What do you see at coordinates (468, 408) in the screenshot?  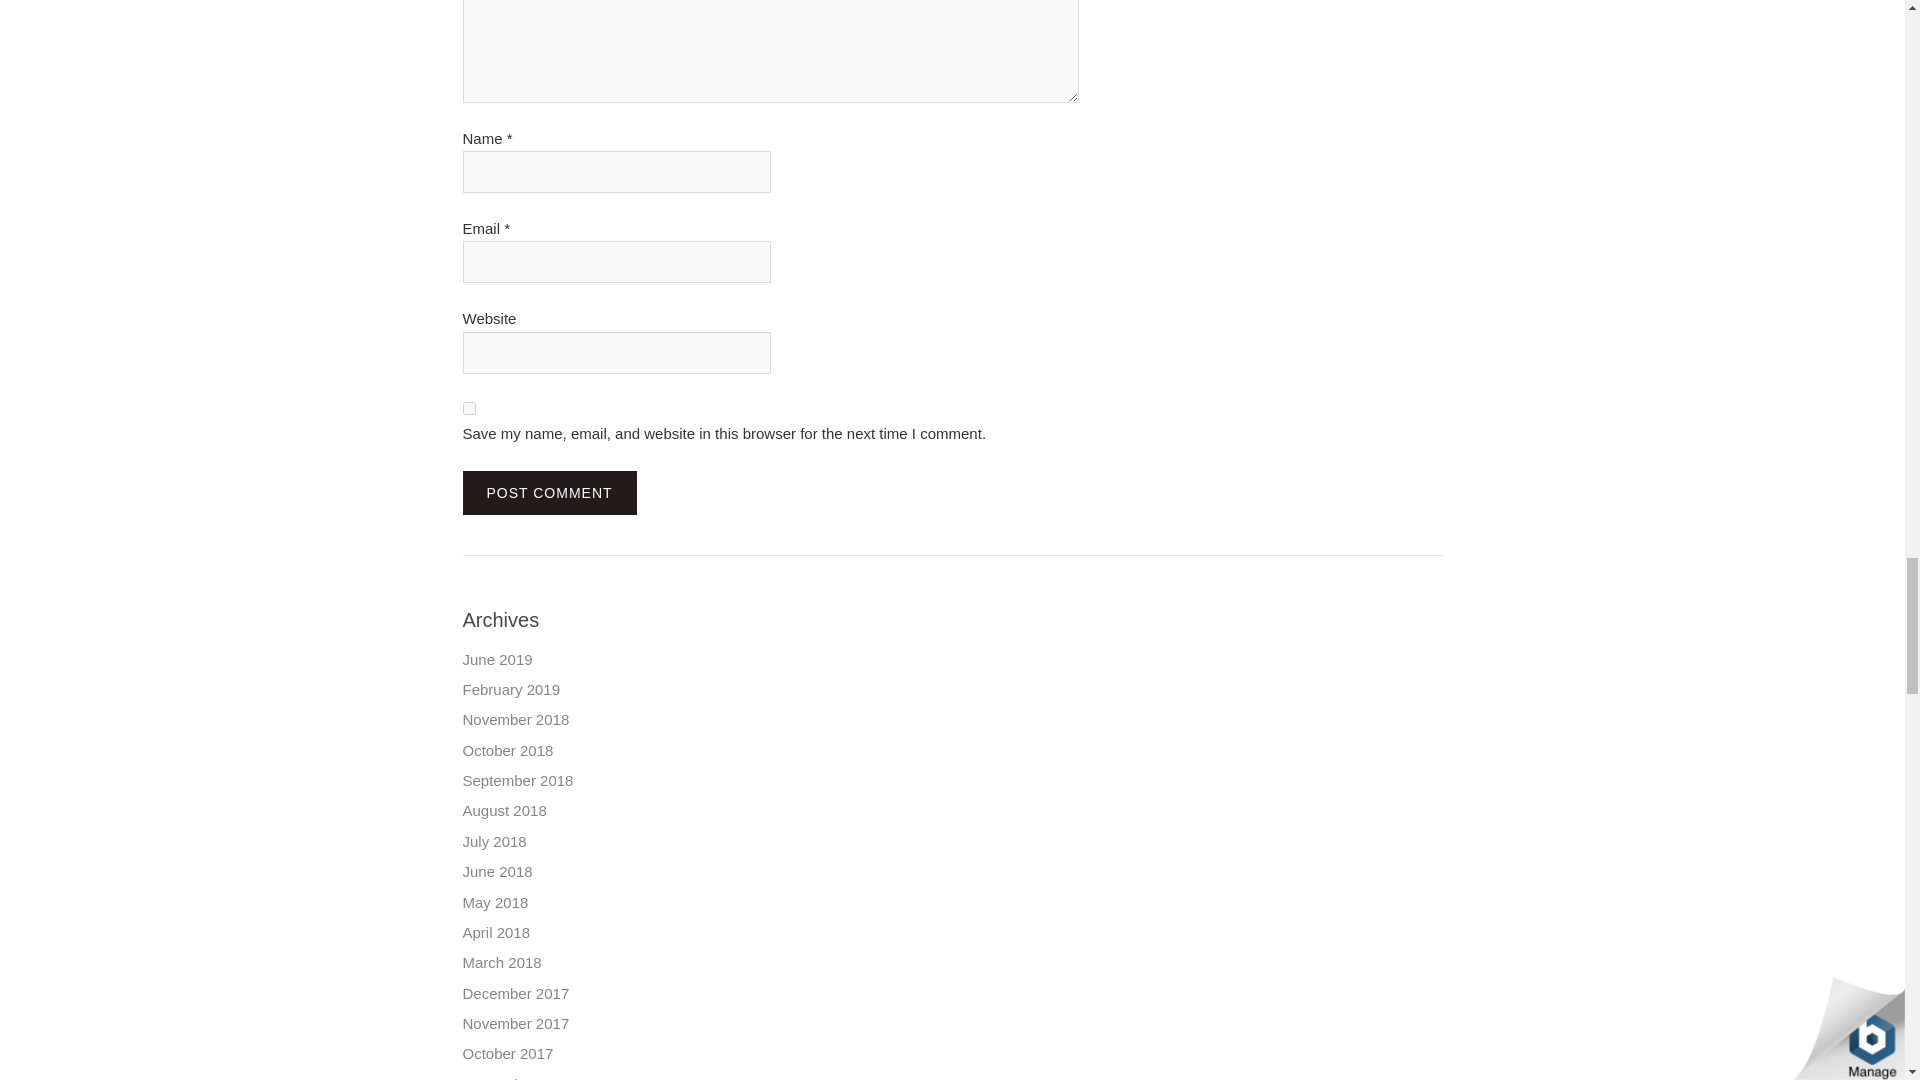 I see `yes` at bounding box center [468, 408].